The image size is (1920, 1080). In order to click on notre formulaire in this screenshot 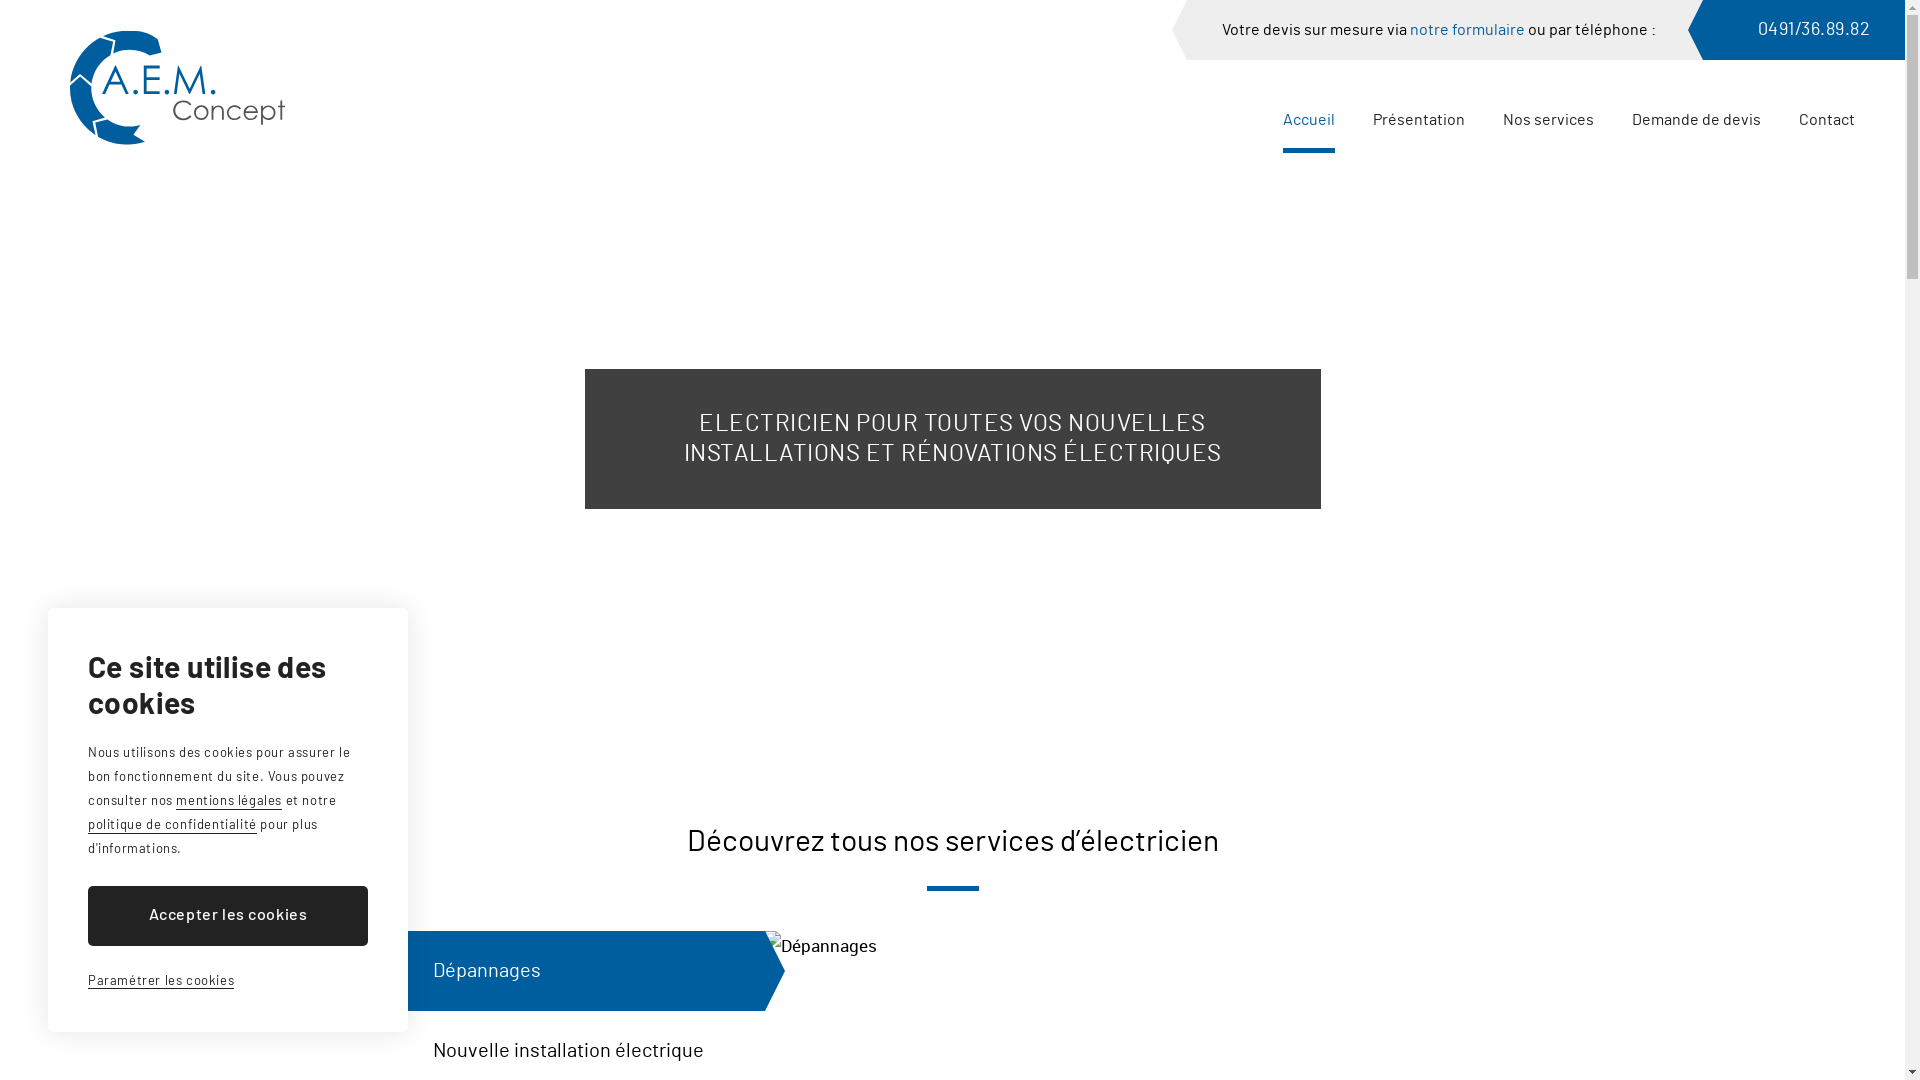, I will do `click(1468, 30)`.